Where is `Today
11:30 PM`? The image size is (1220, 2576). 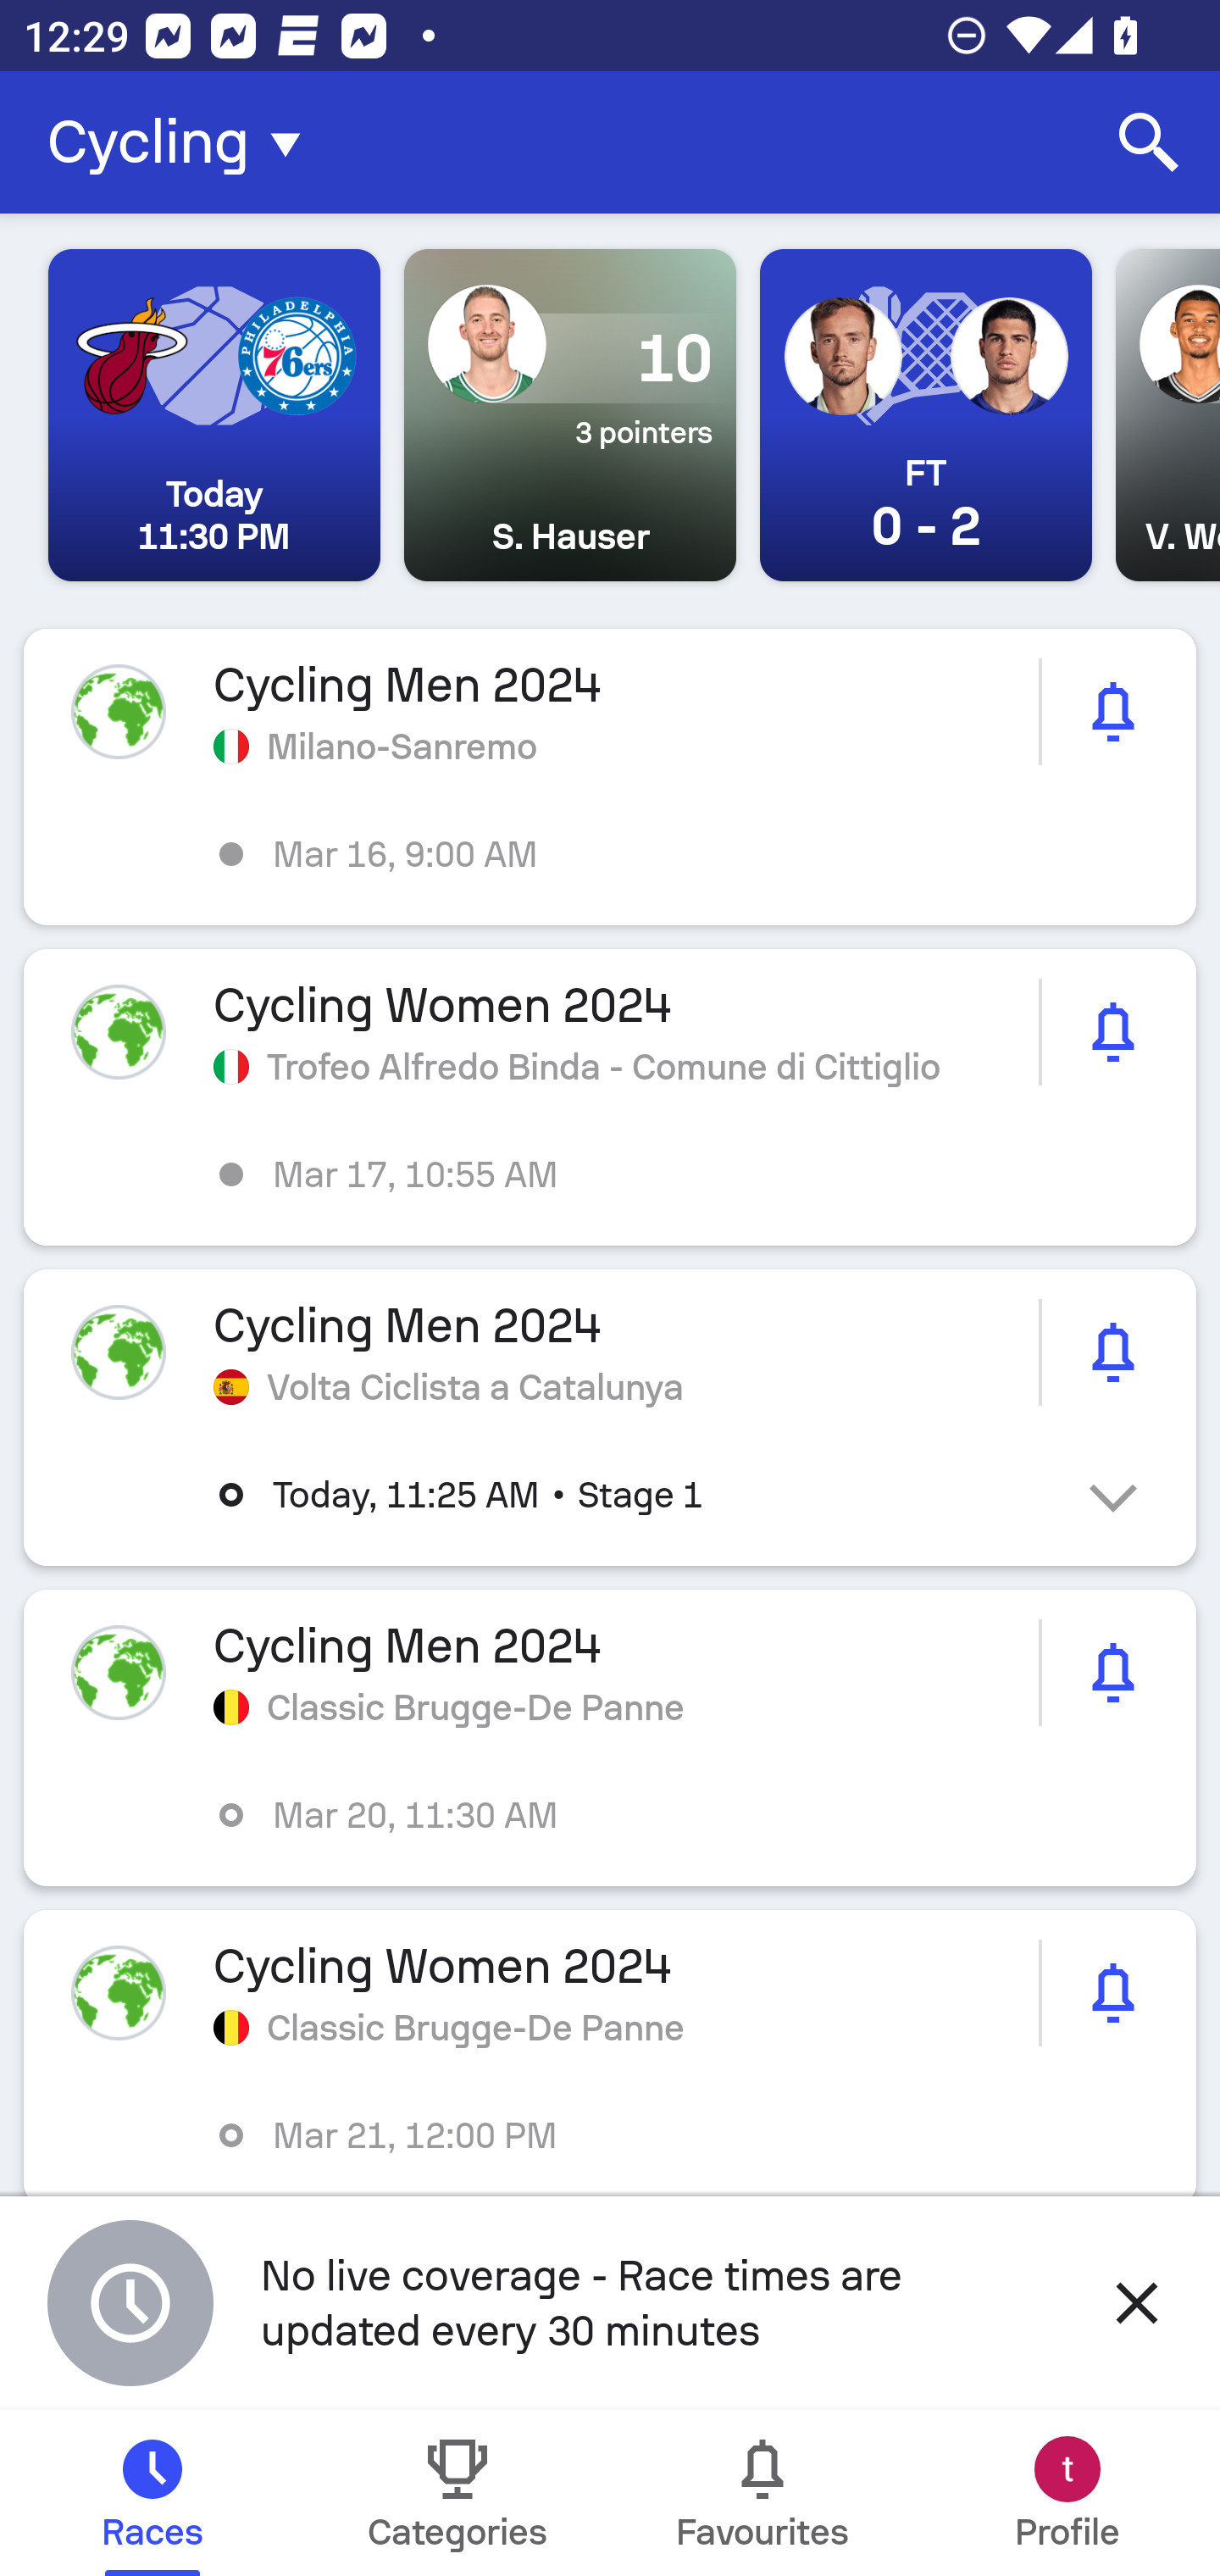 Today
11:30 PM is located at coordinates (214, 415).